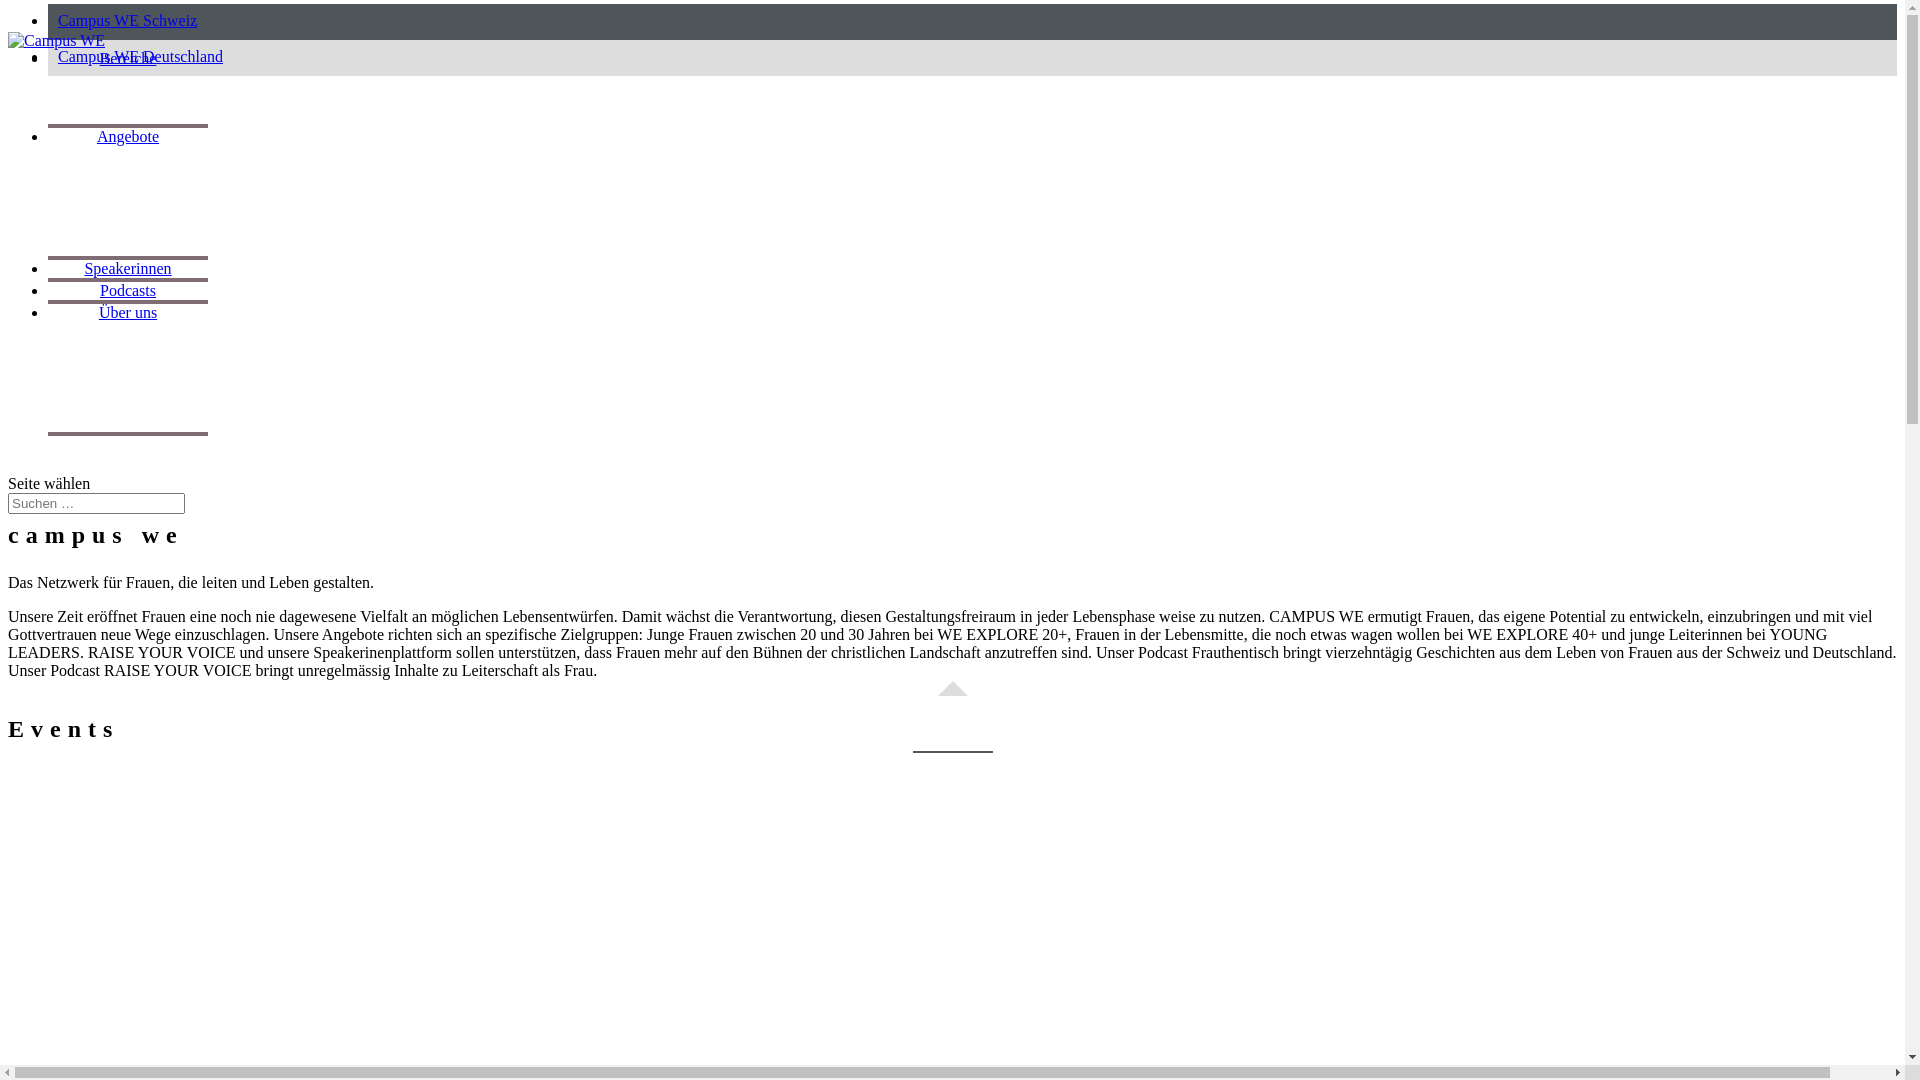 The height and width of the screenshot is (1080, 1920). What do you see at coordinates (128, 340) in the screenshot?
I see `Vision` at bounding box center [128, 340].